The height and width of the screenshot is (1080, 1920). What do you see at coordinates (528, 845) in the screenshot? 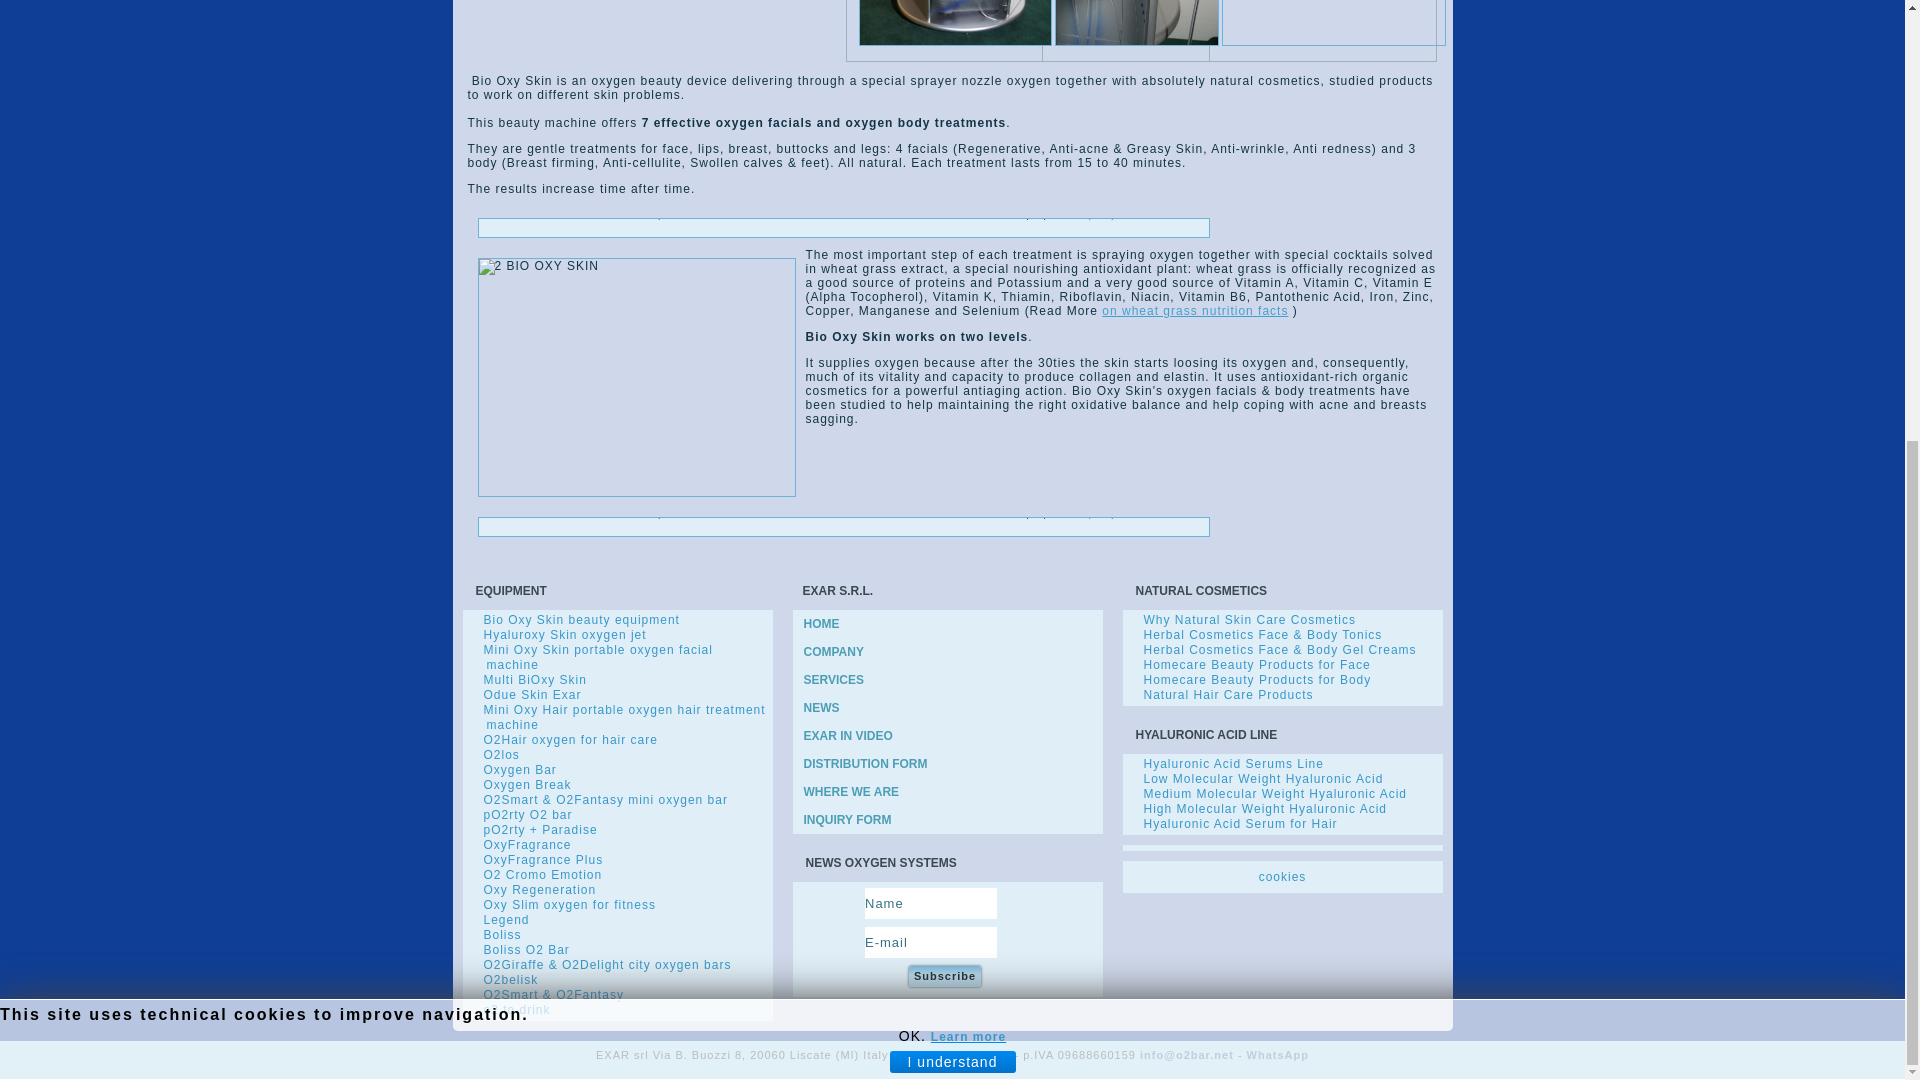
I see `OxyFragrance` at bounding box center [528, 845].